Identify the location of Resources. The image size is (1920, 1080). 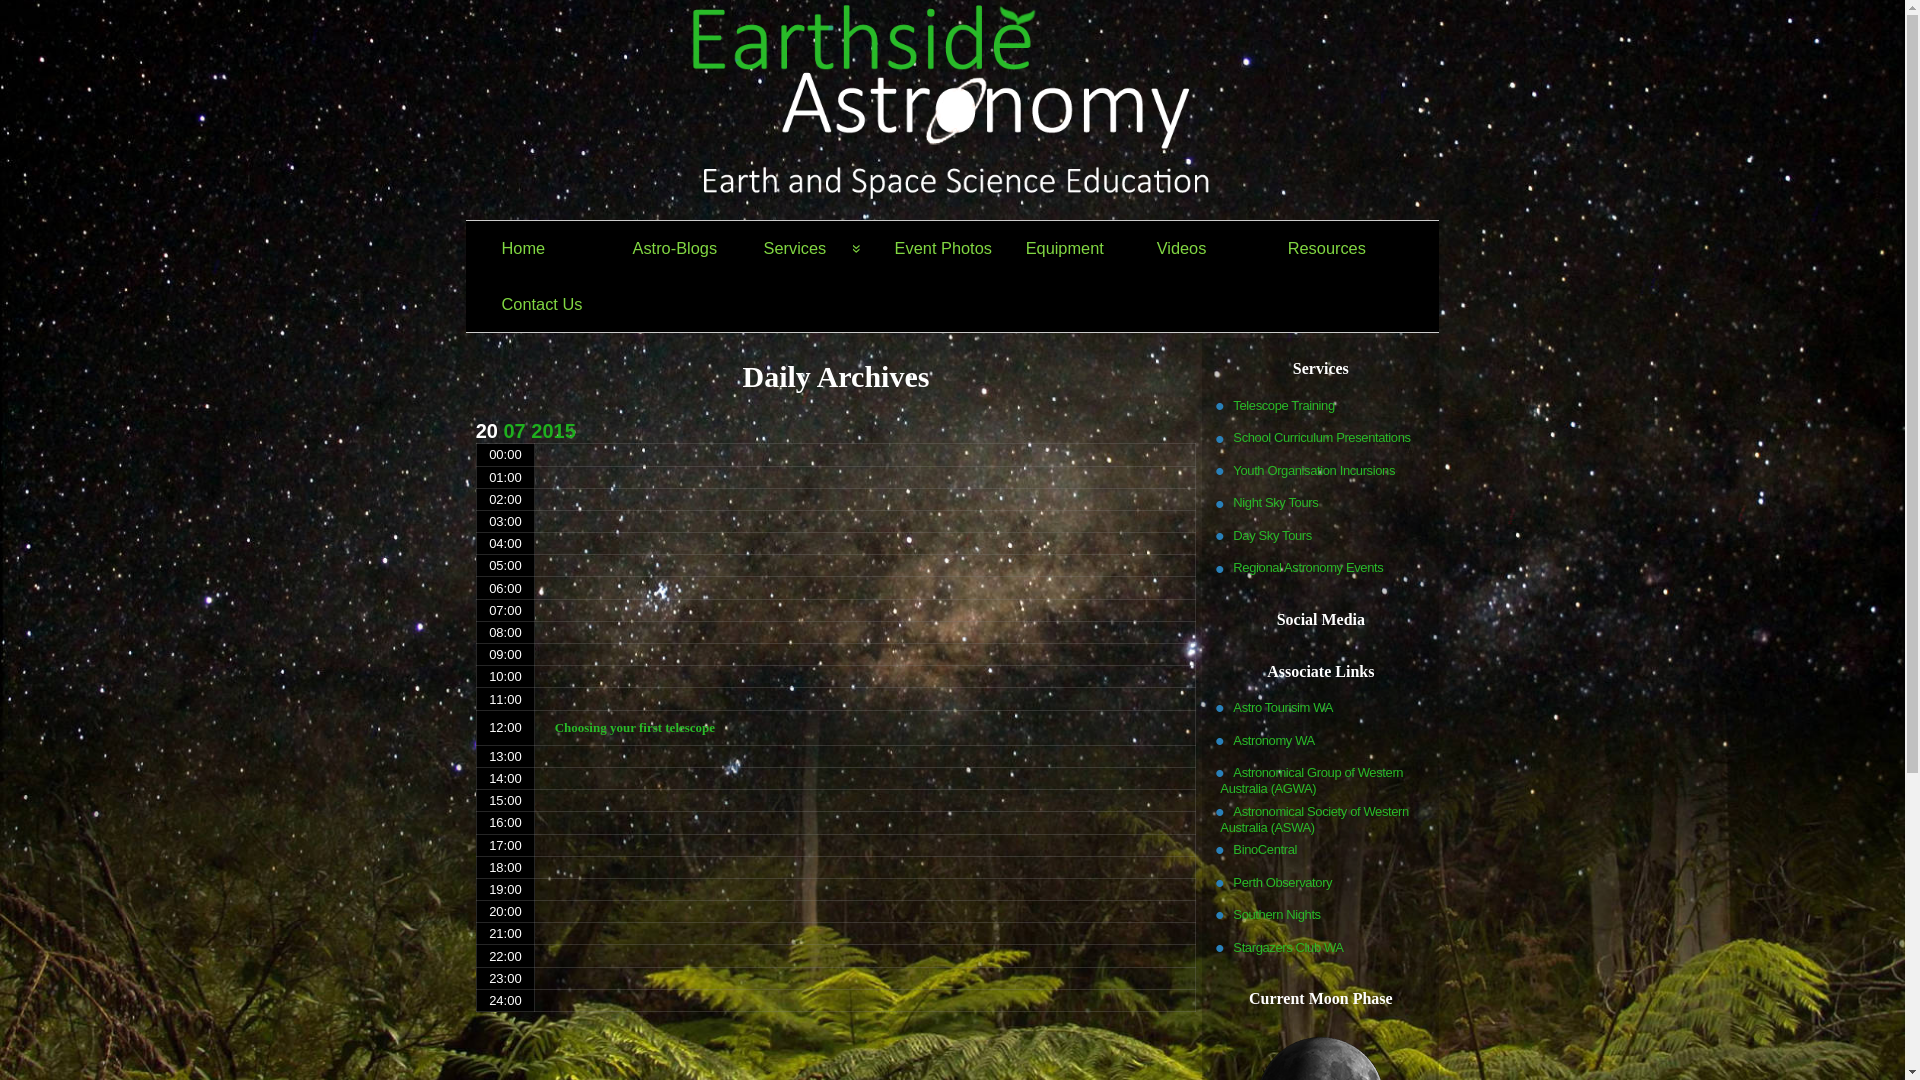
(1336, 249).